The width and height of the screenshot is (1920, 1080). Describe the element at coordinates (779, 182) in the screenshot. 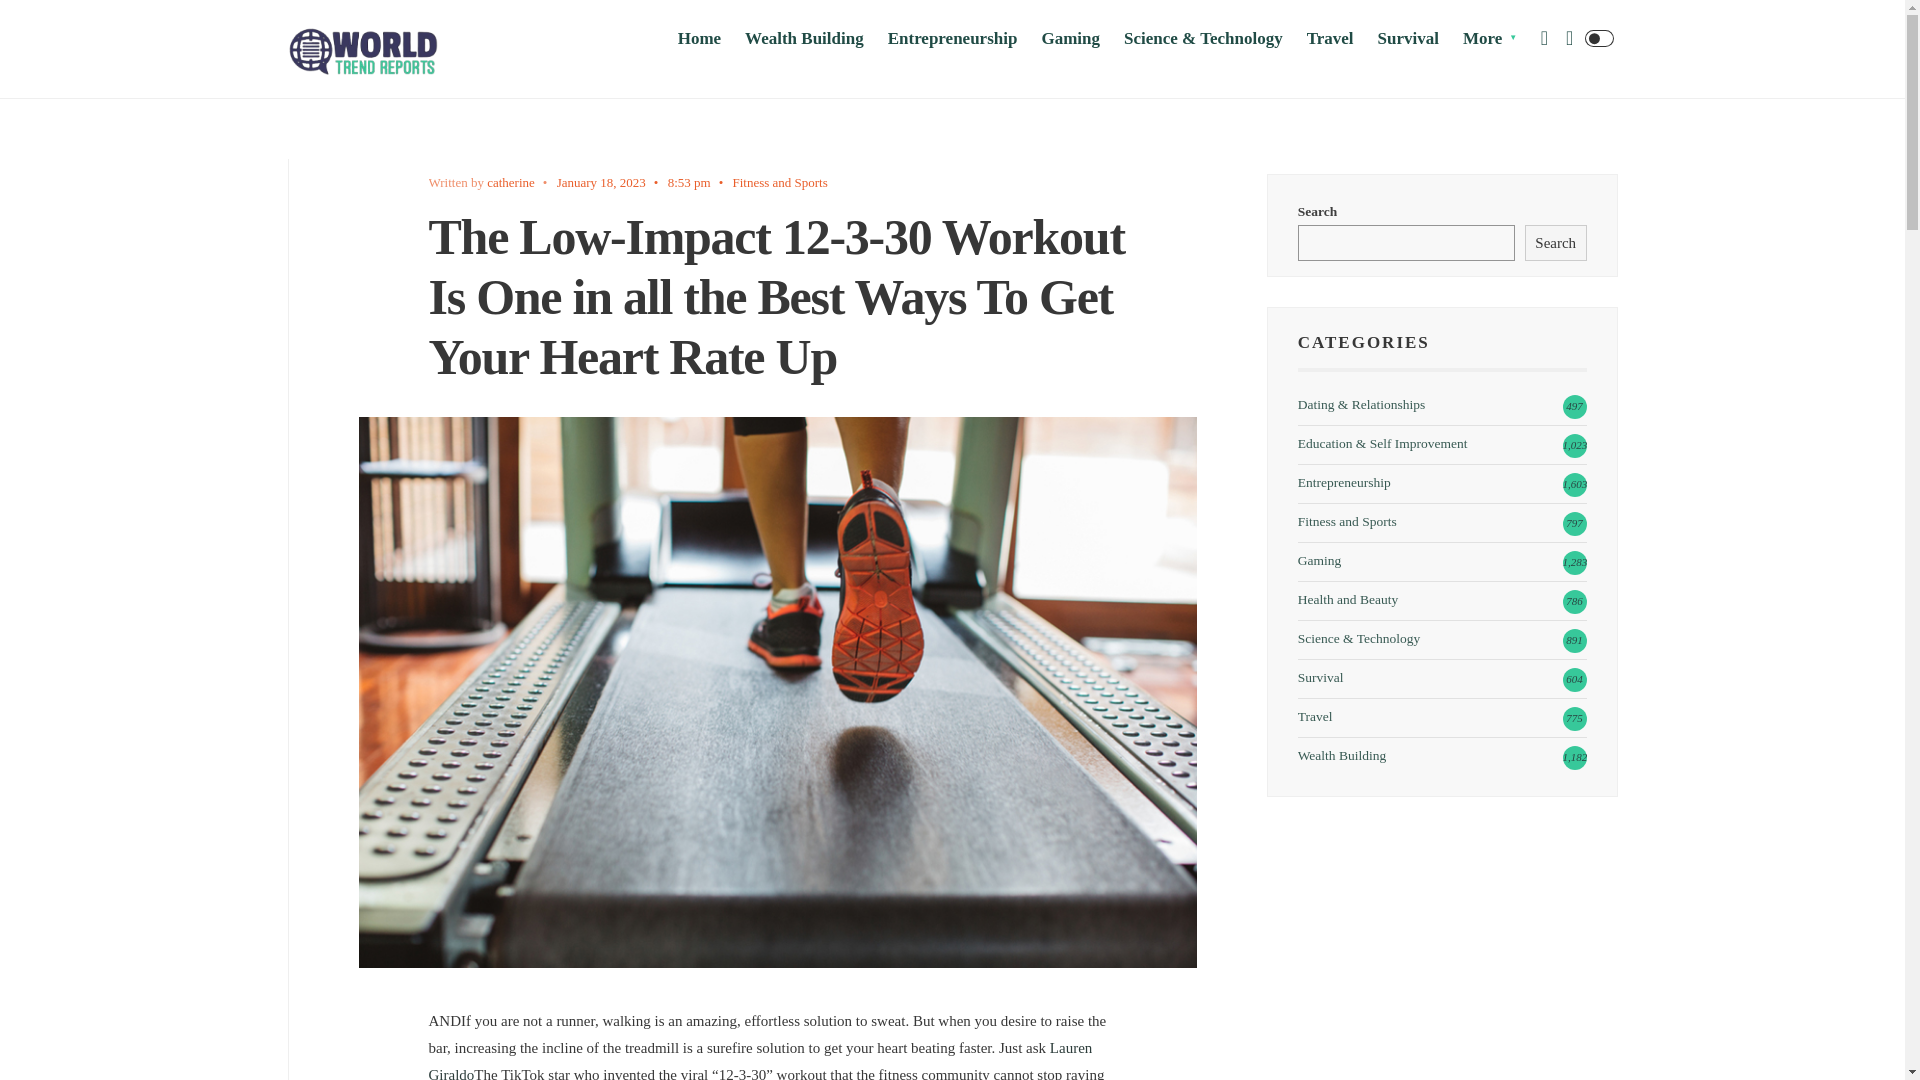

I see `Fitness and Sports` at that location.